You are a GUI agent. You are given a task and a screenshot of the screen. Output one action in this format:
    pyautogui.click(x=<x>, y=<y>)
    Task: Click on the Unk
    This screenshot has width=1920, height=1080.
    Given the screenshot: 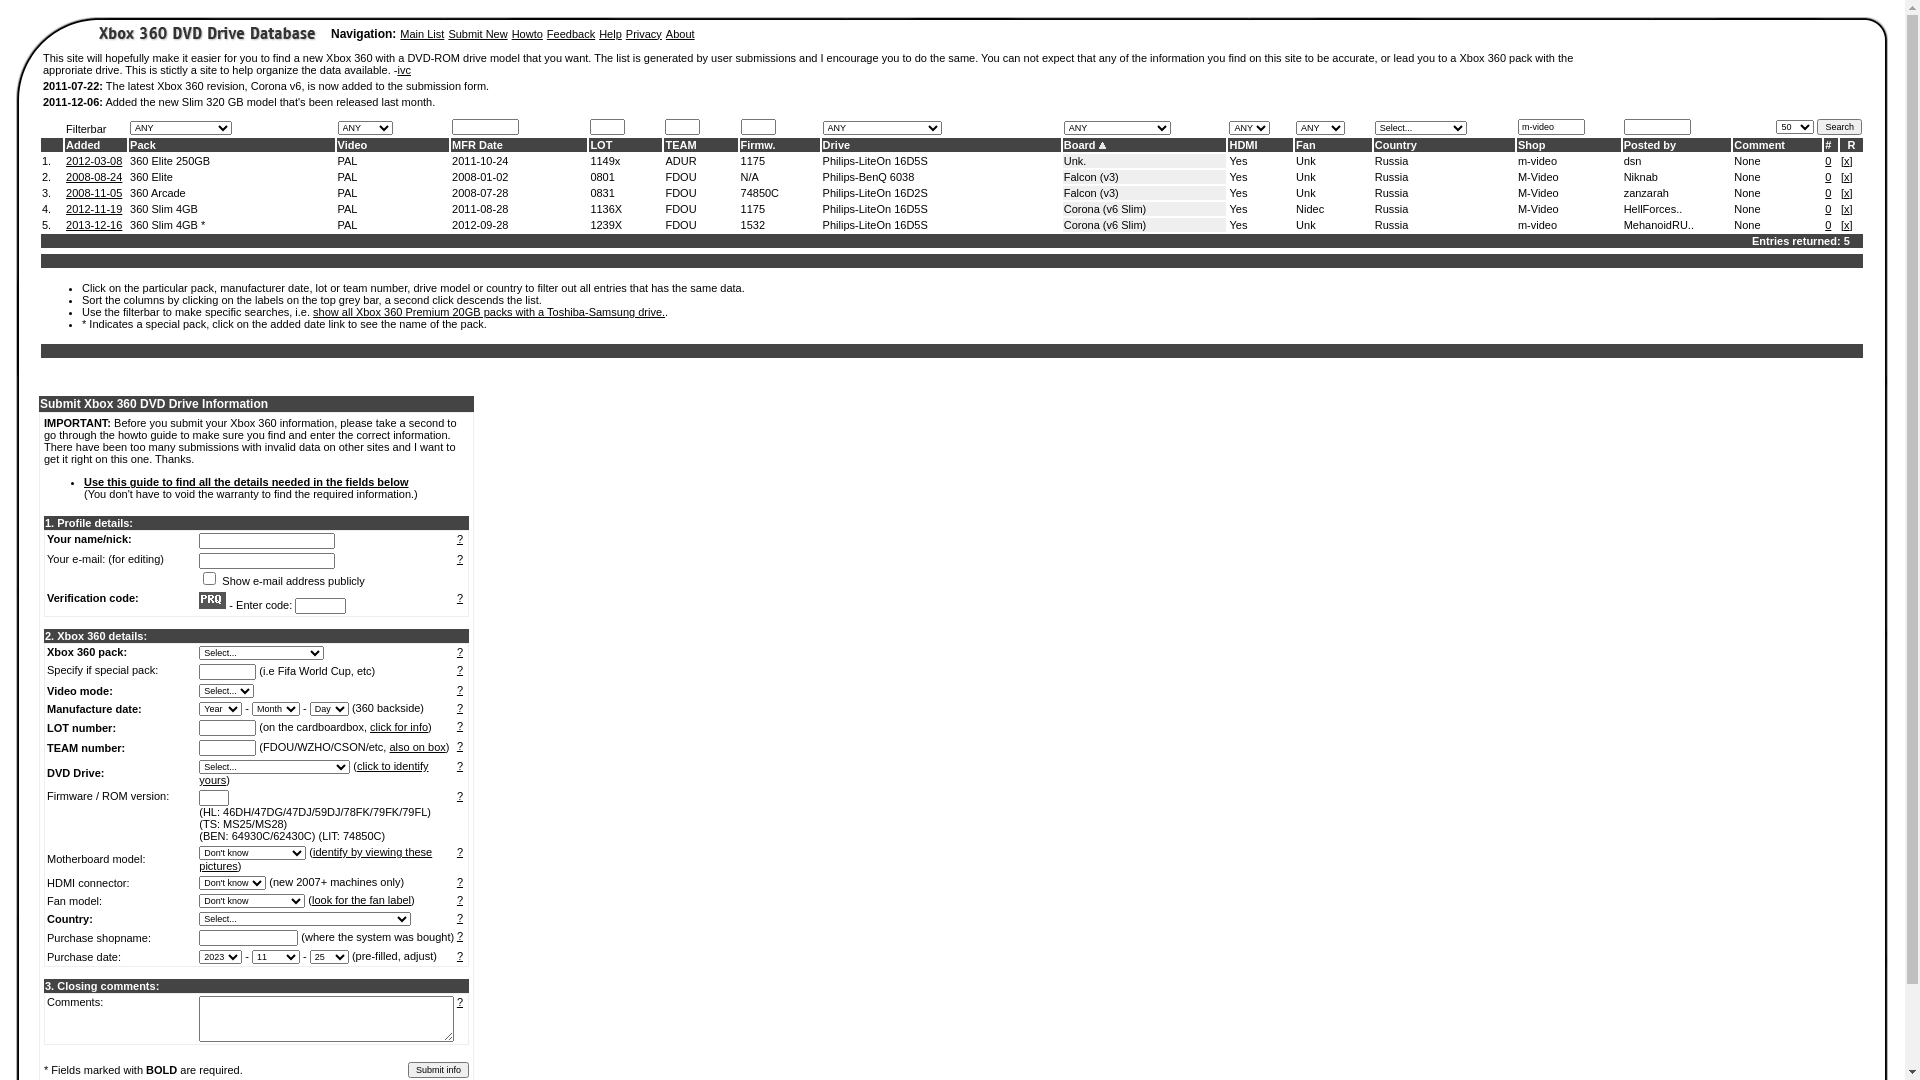 What is the action you would take?
    pyautogui.click(x=1306, y=177)
    